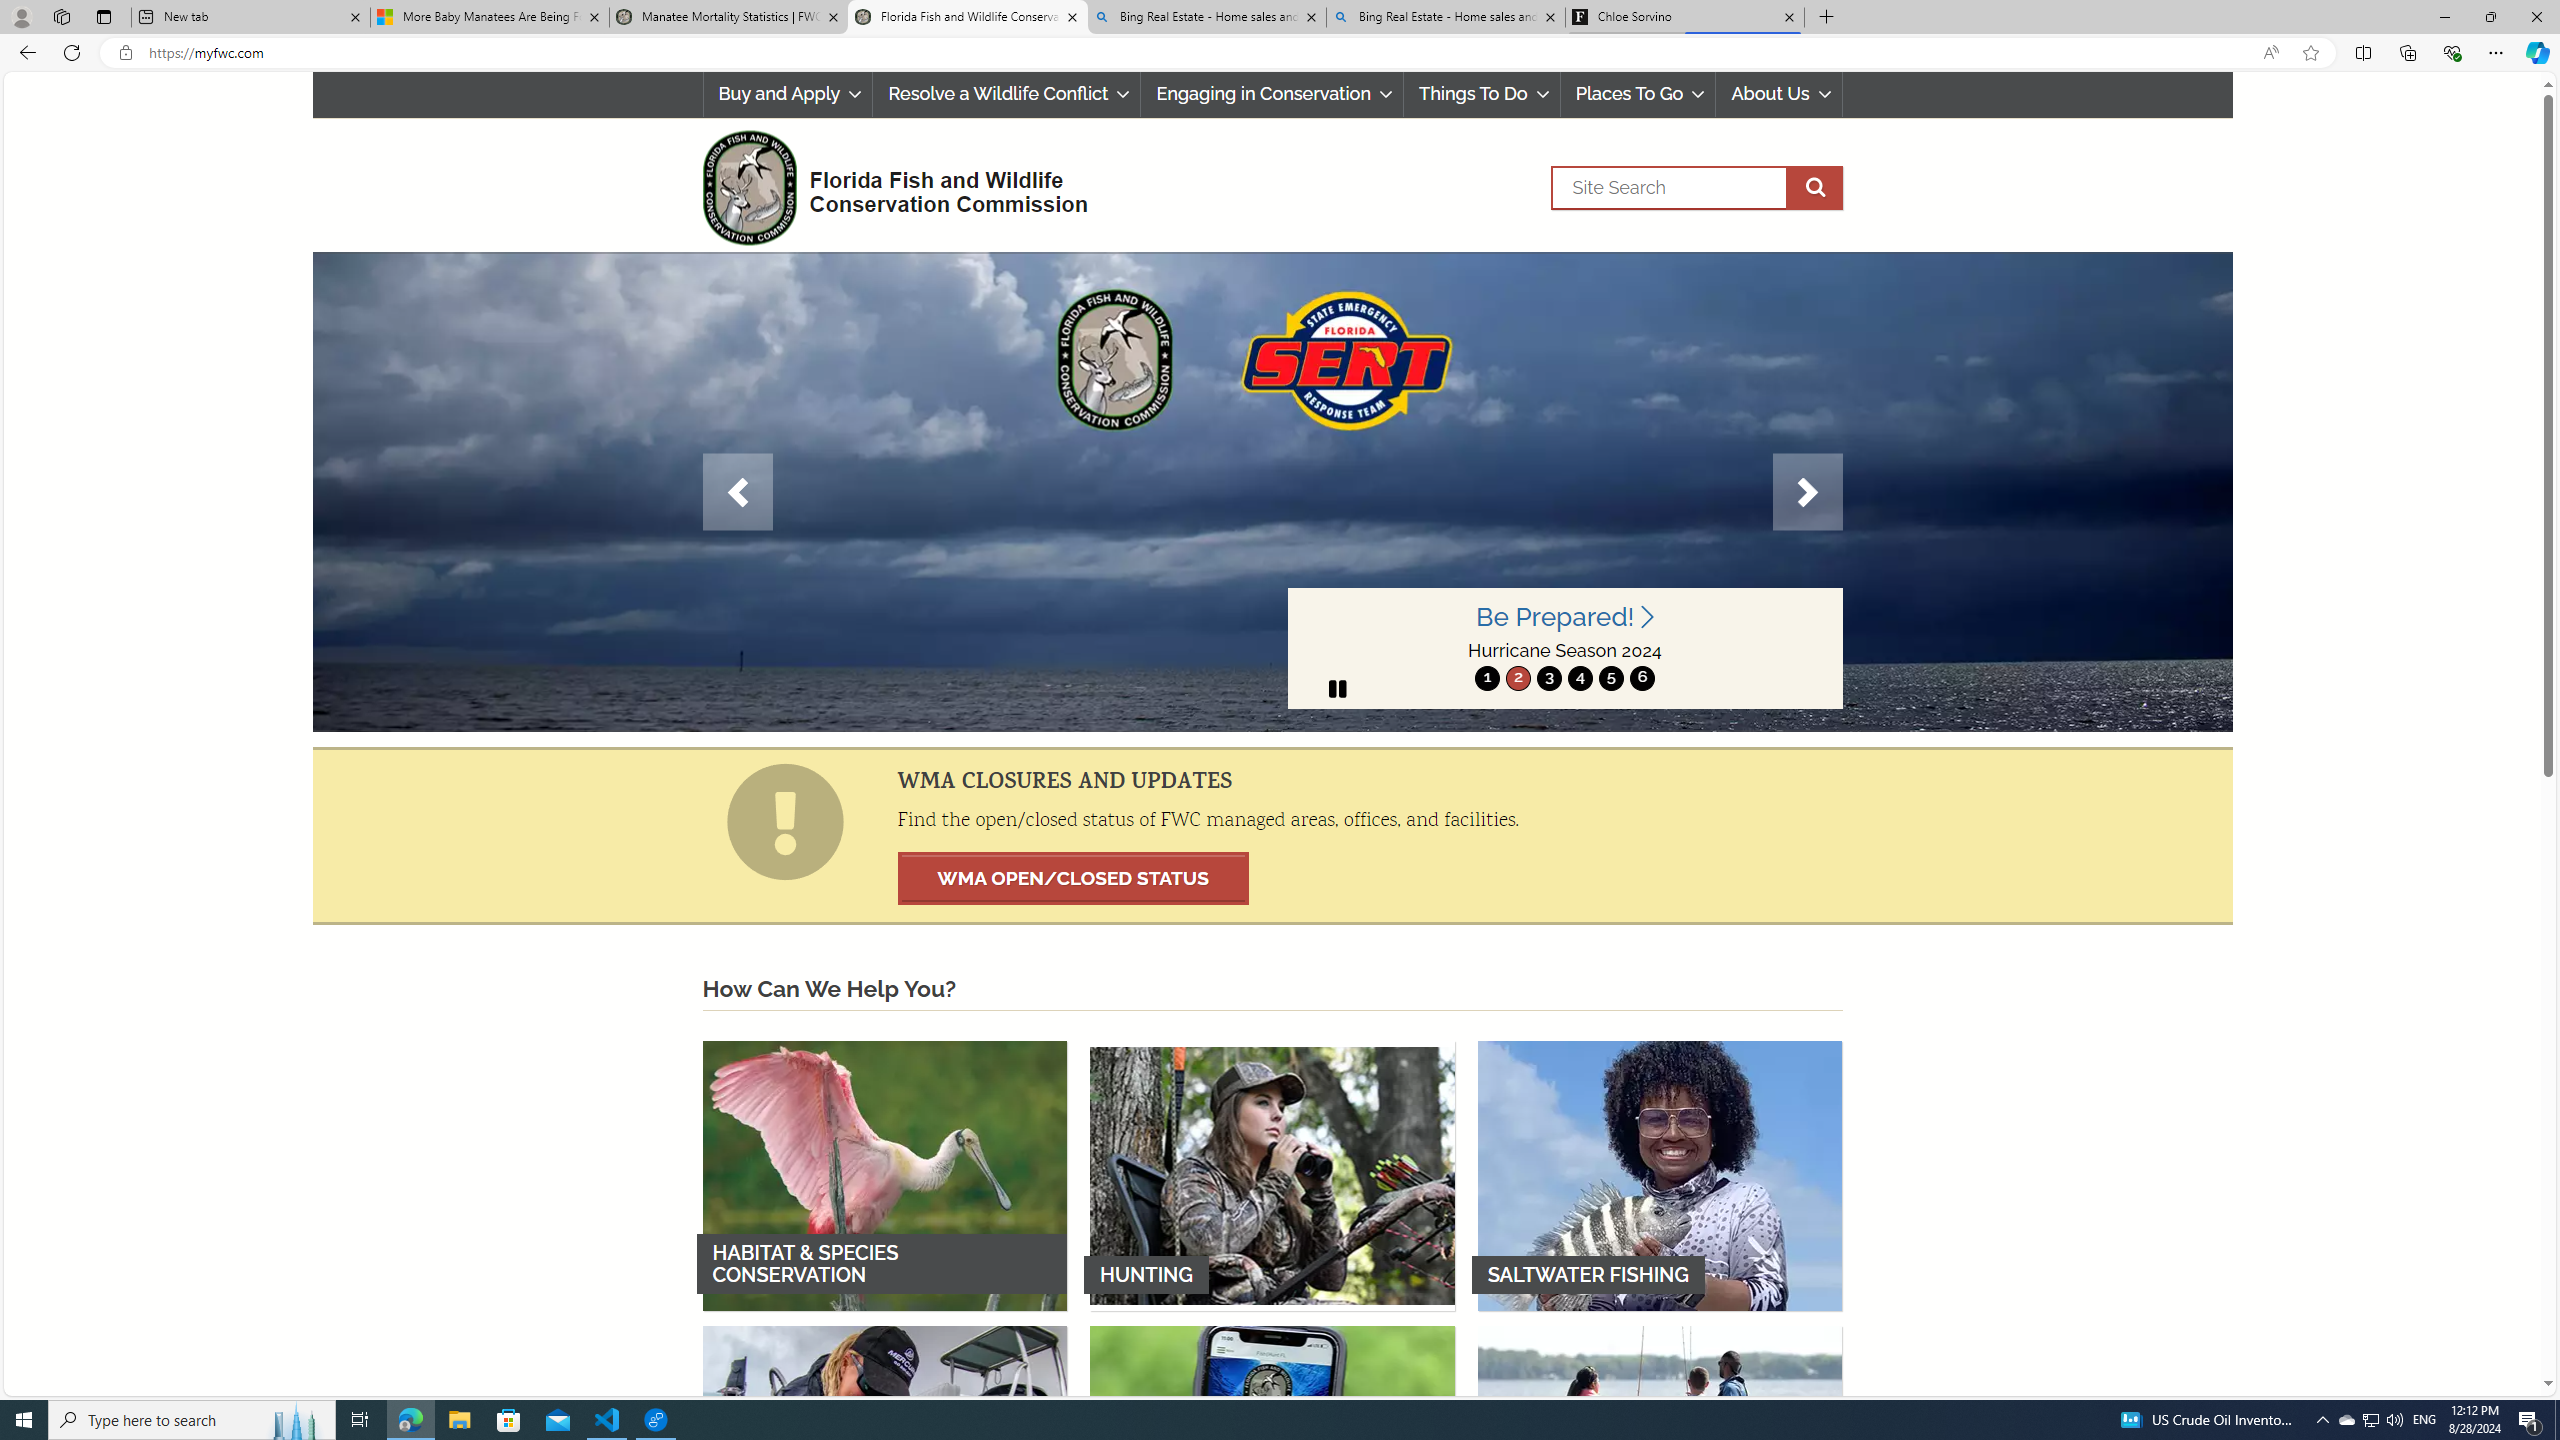  Describe the element at coordinates (1779, 94) in the screenshot. I see `About Us` at that location.